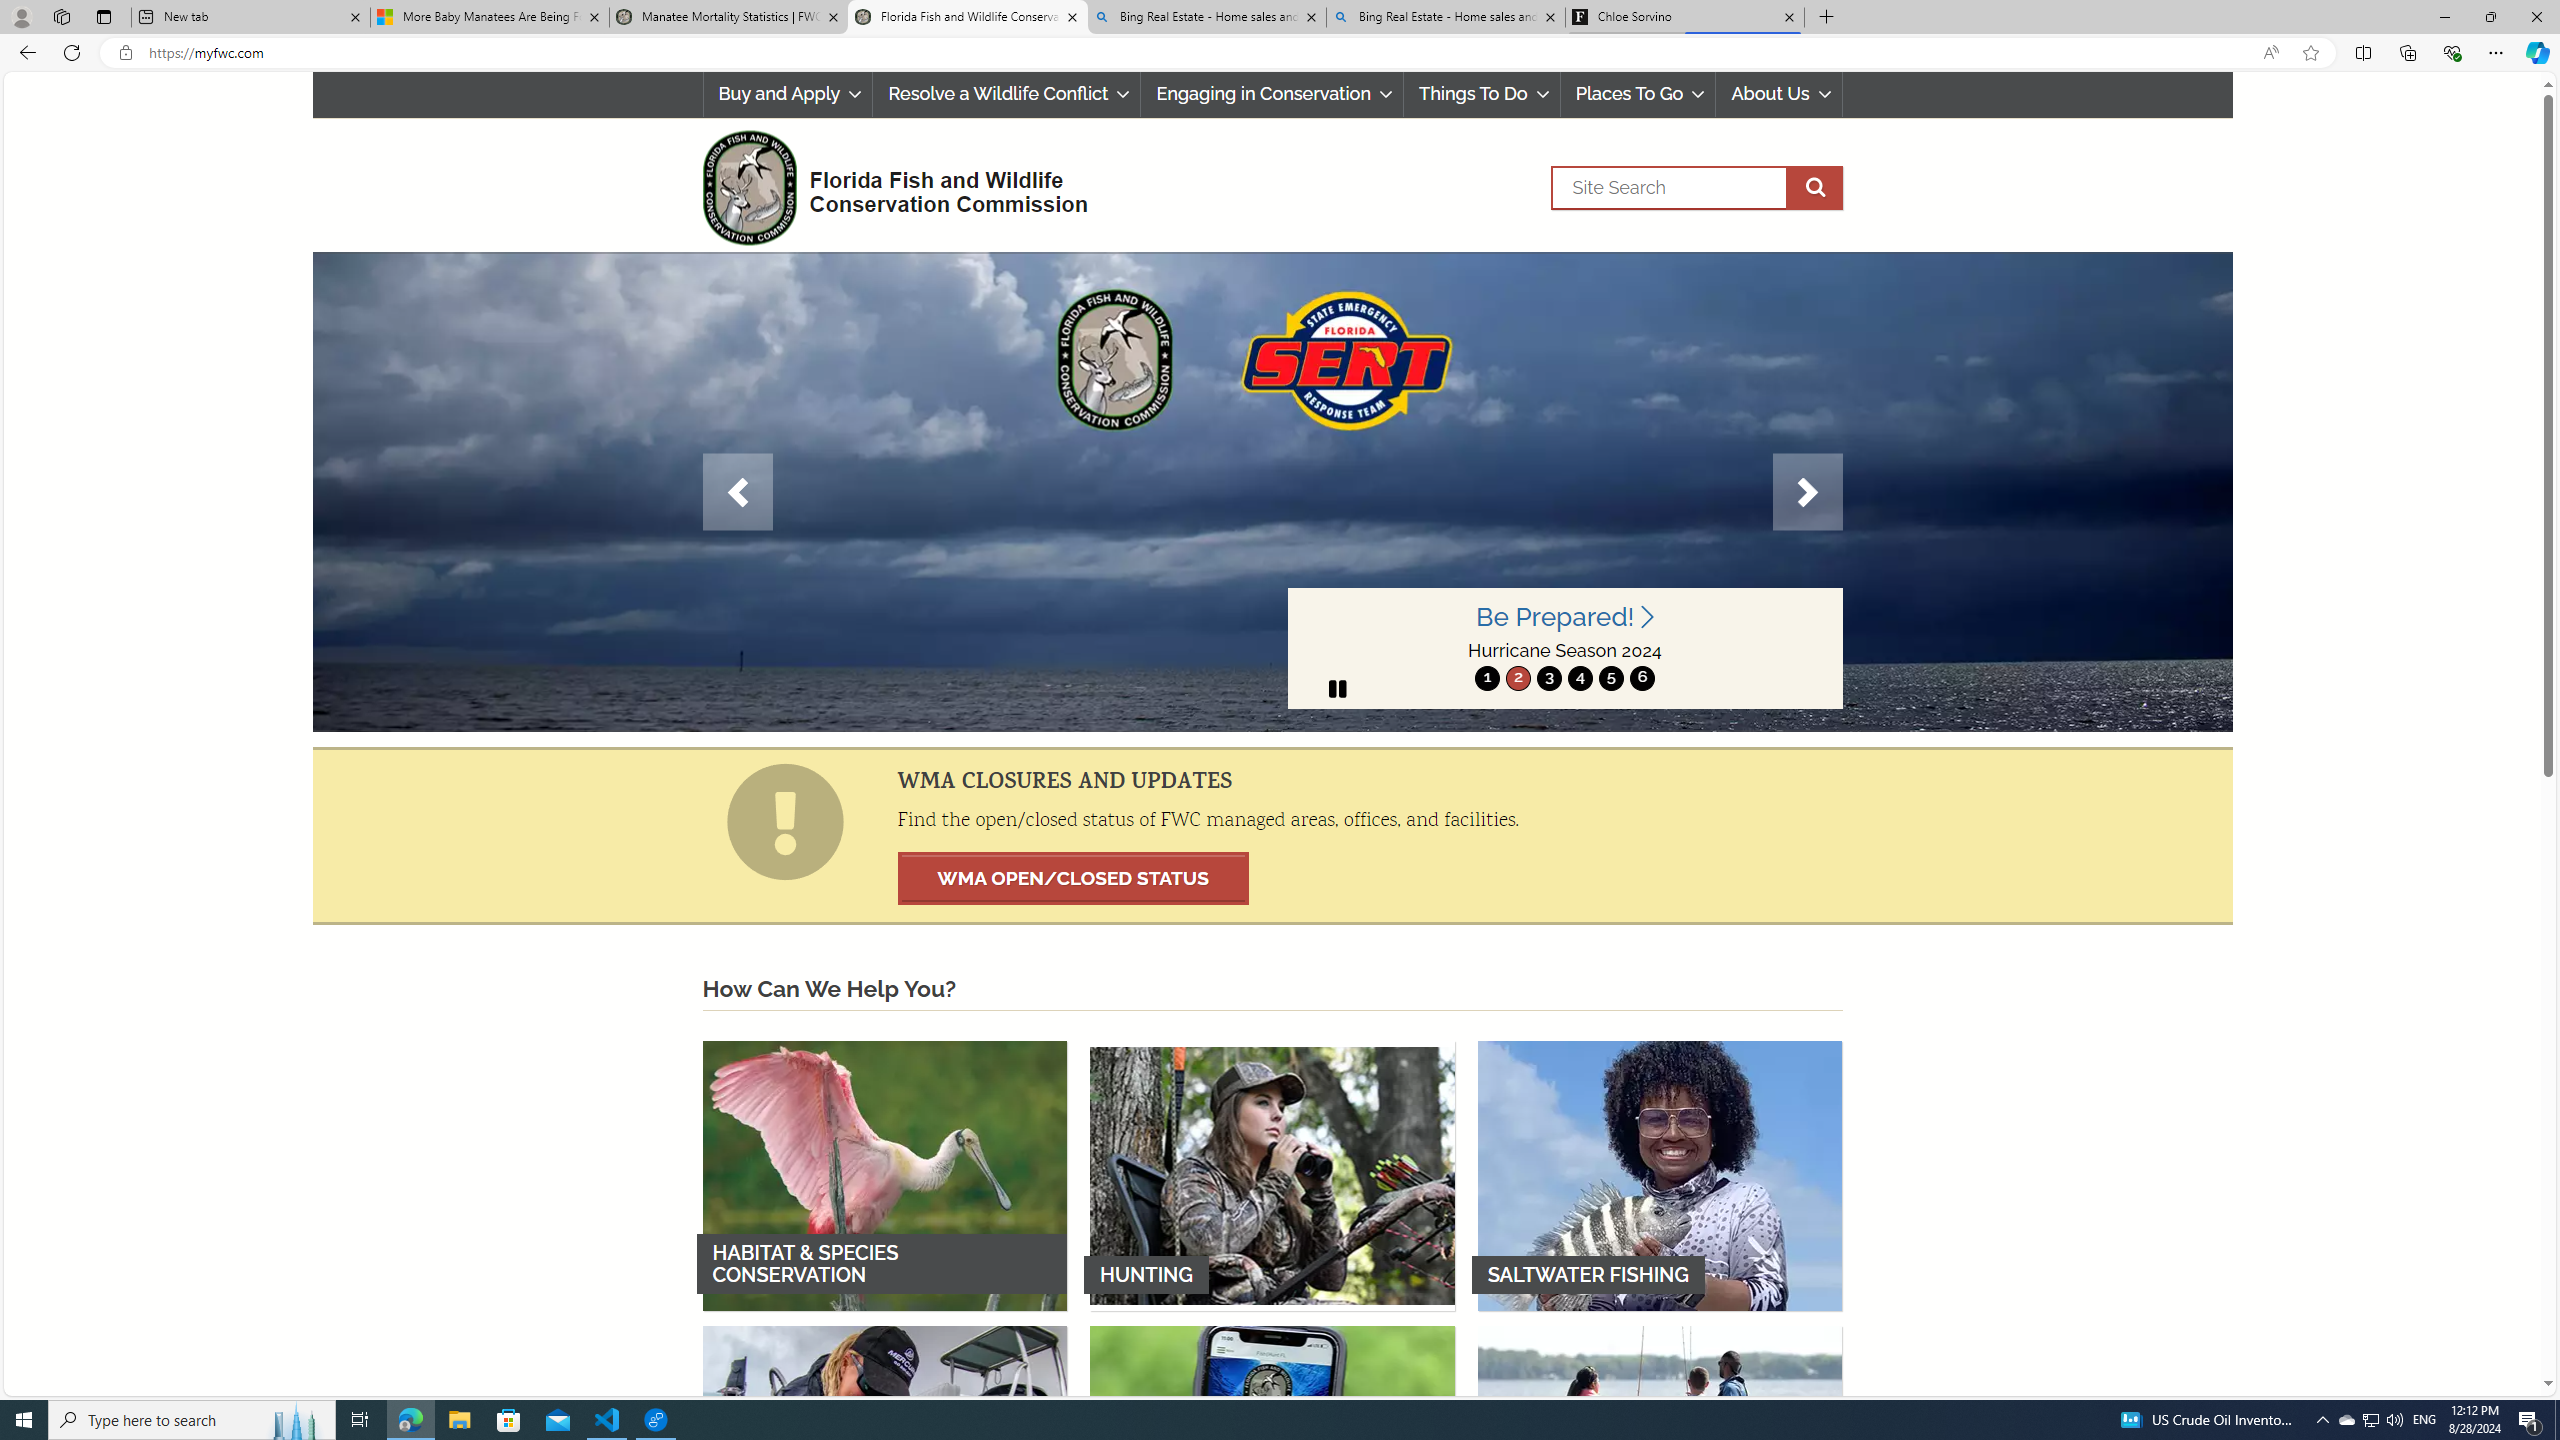  Describe the element at coordinates (1779, 94) in the screenshot. I see `About Us` at that location.